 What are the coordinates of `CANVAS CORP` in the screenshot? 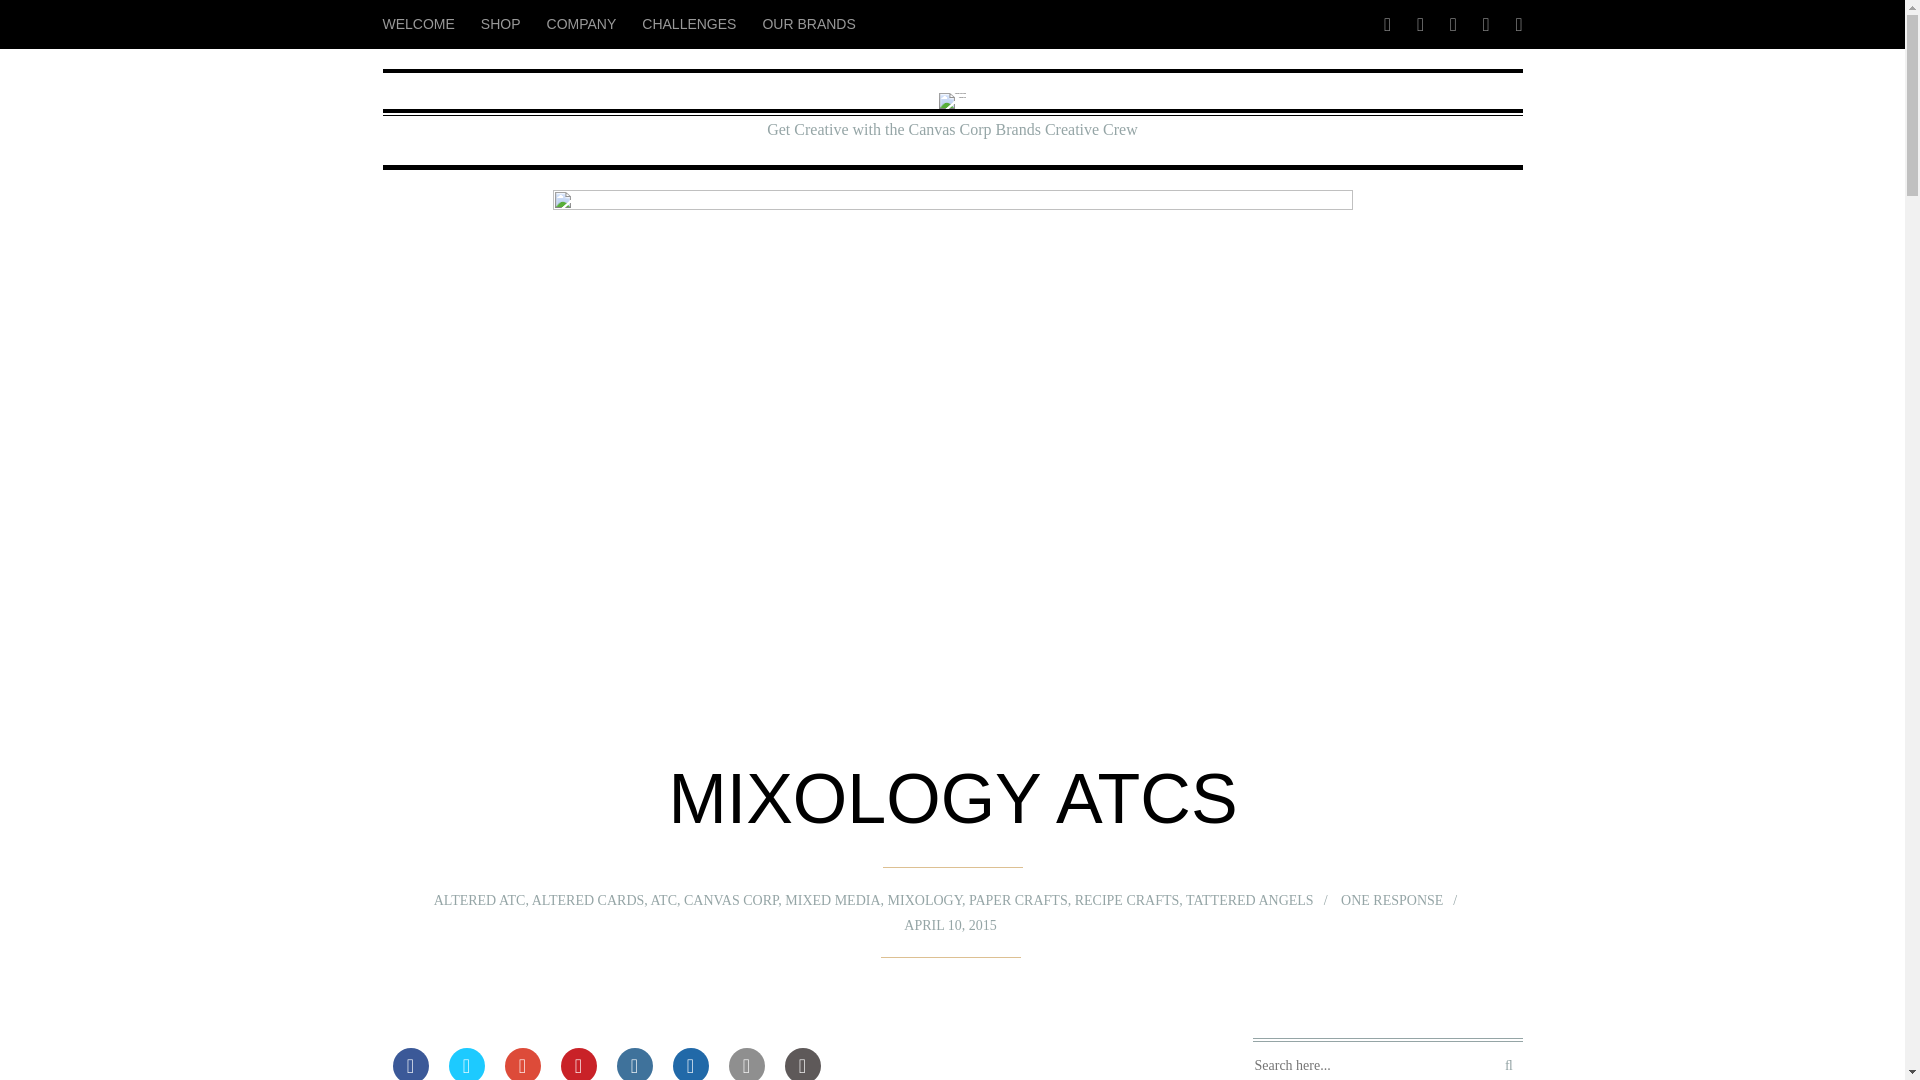 It's located at (726, 902).